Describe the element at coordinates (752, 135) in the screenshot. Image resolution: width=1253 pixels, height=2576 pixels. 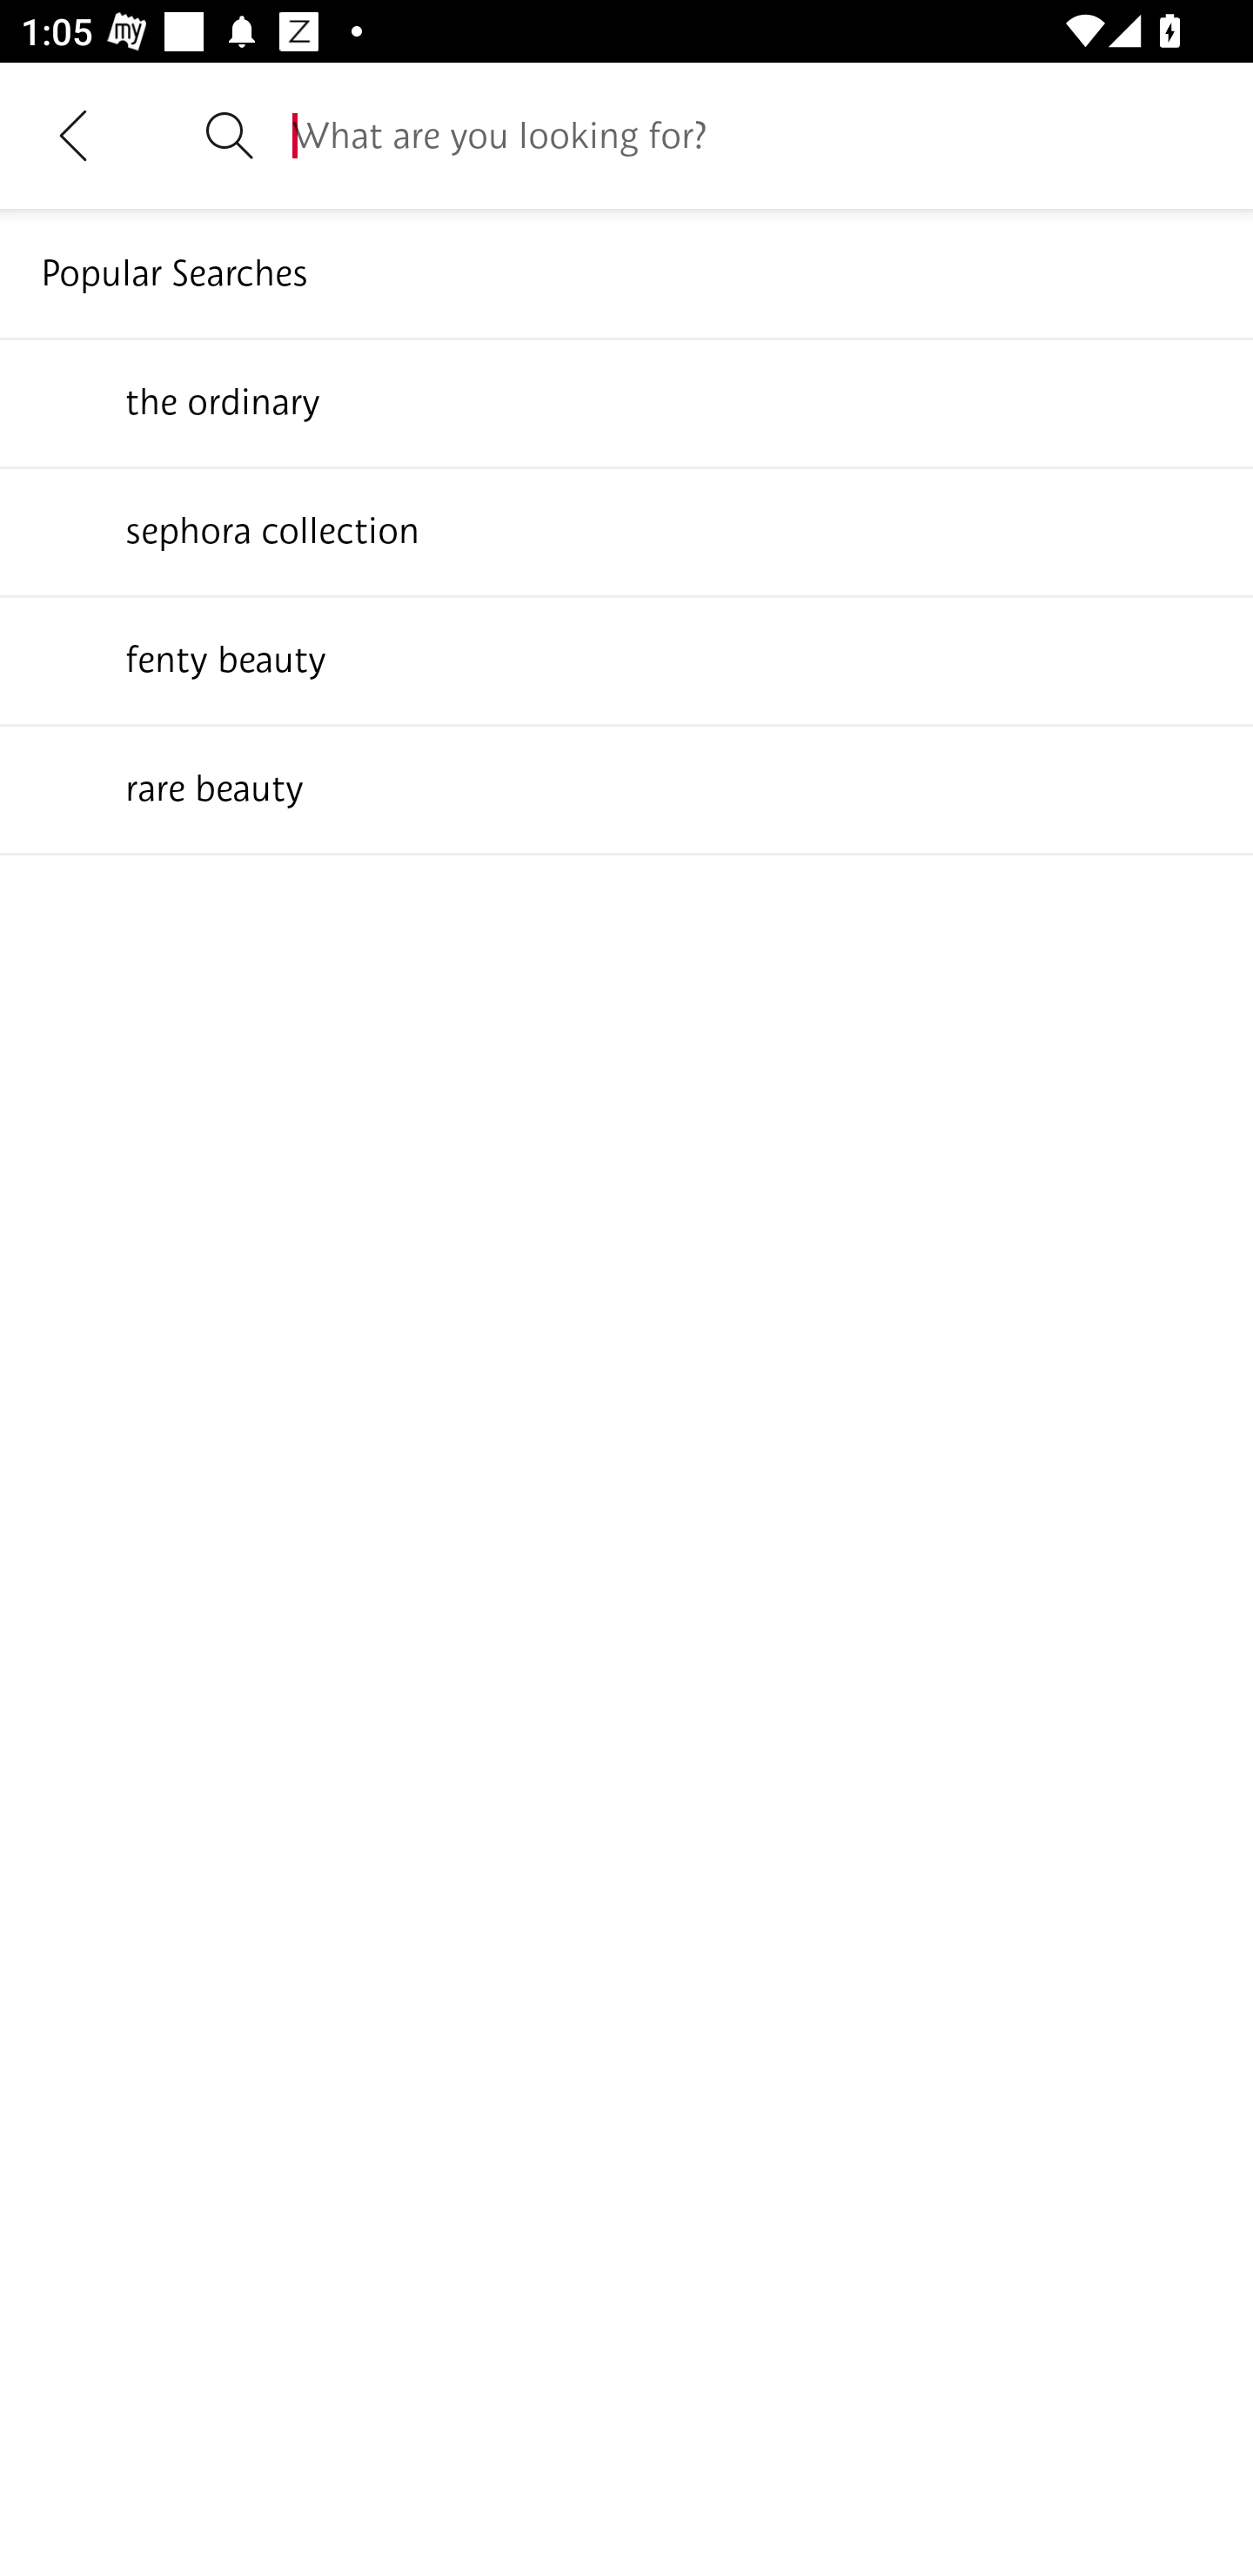
I see `What are you looking for?` at that location.